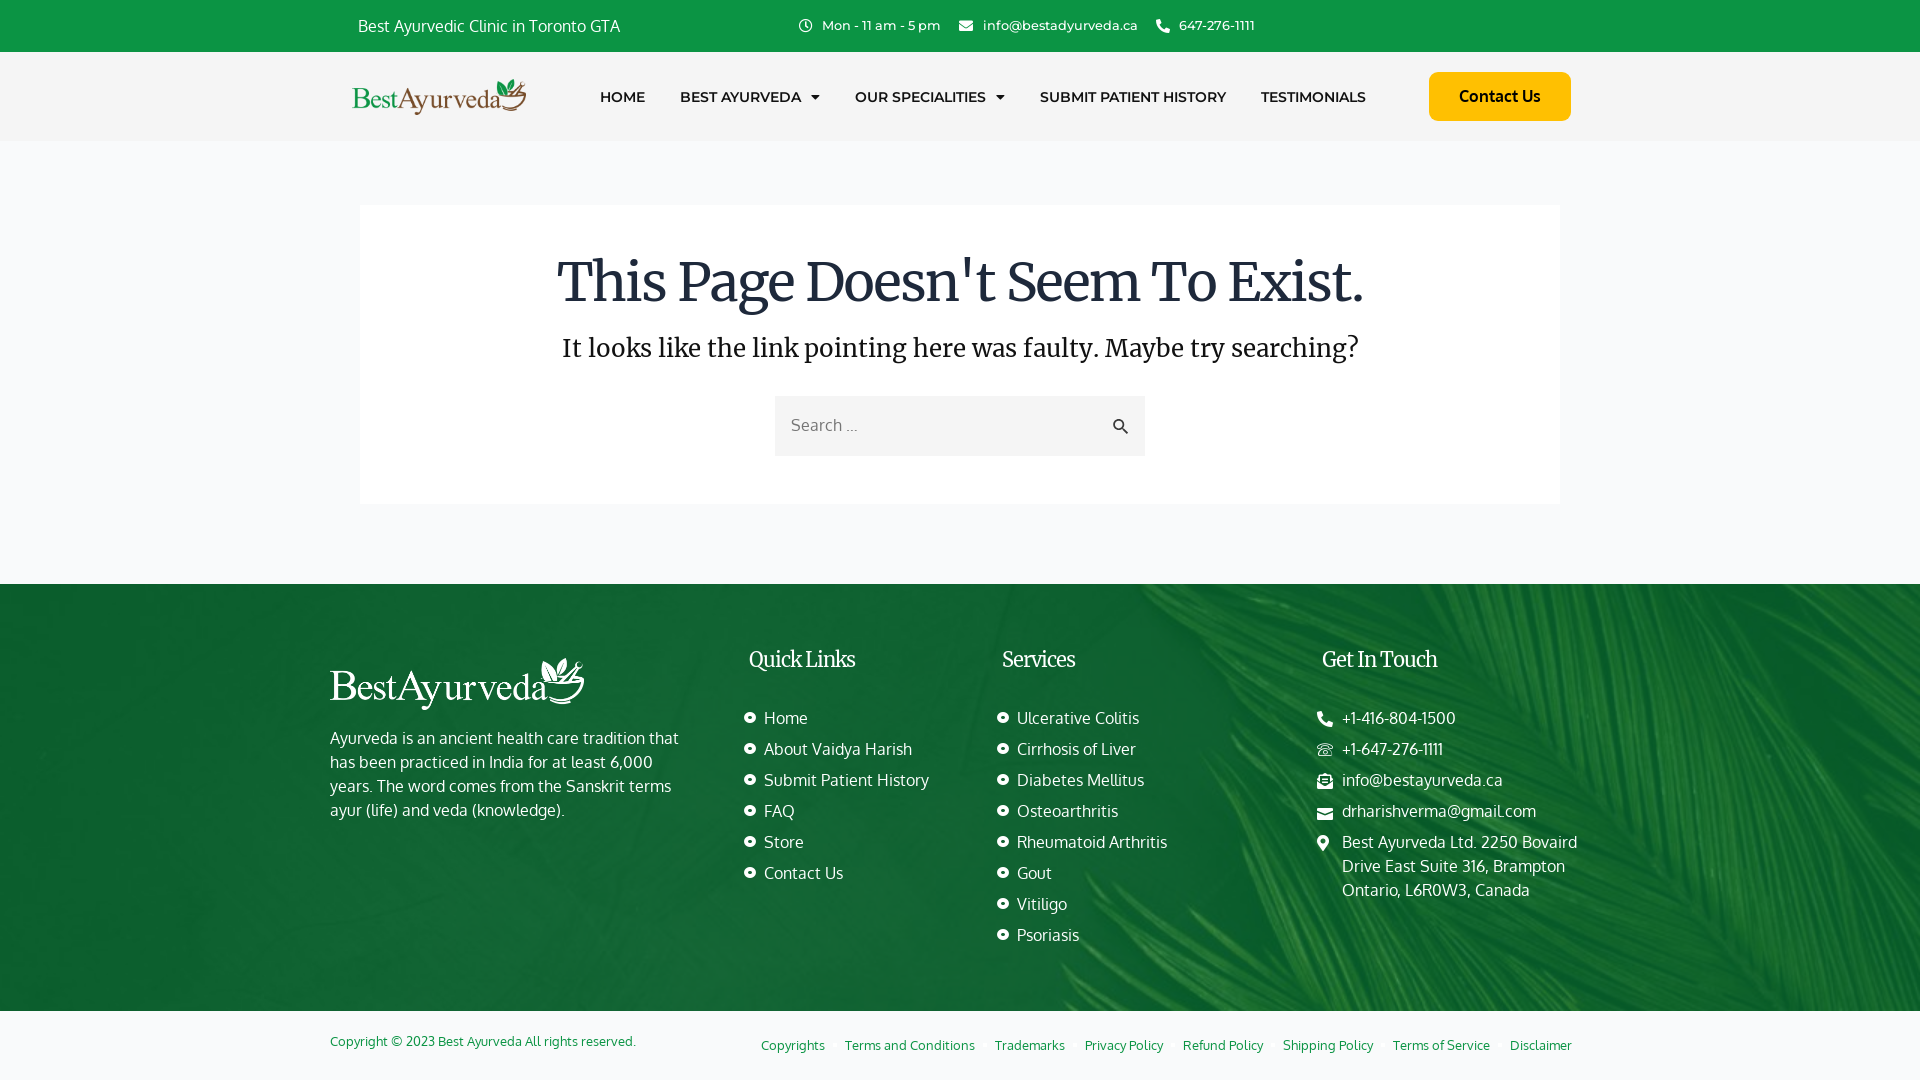 The width and height of the screenshot is (1920, 1080). Describe the element at coordinates (850, 749) in the screenshot. I see `About Vaidya Harish` at that location.